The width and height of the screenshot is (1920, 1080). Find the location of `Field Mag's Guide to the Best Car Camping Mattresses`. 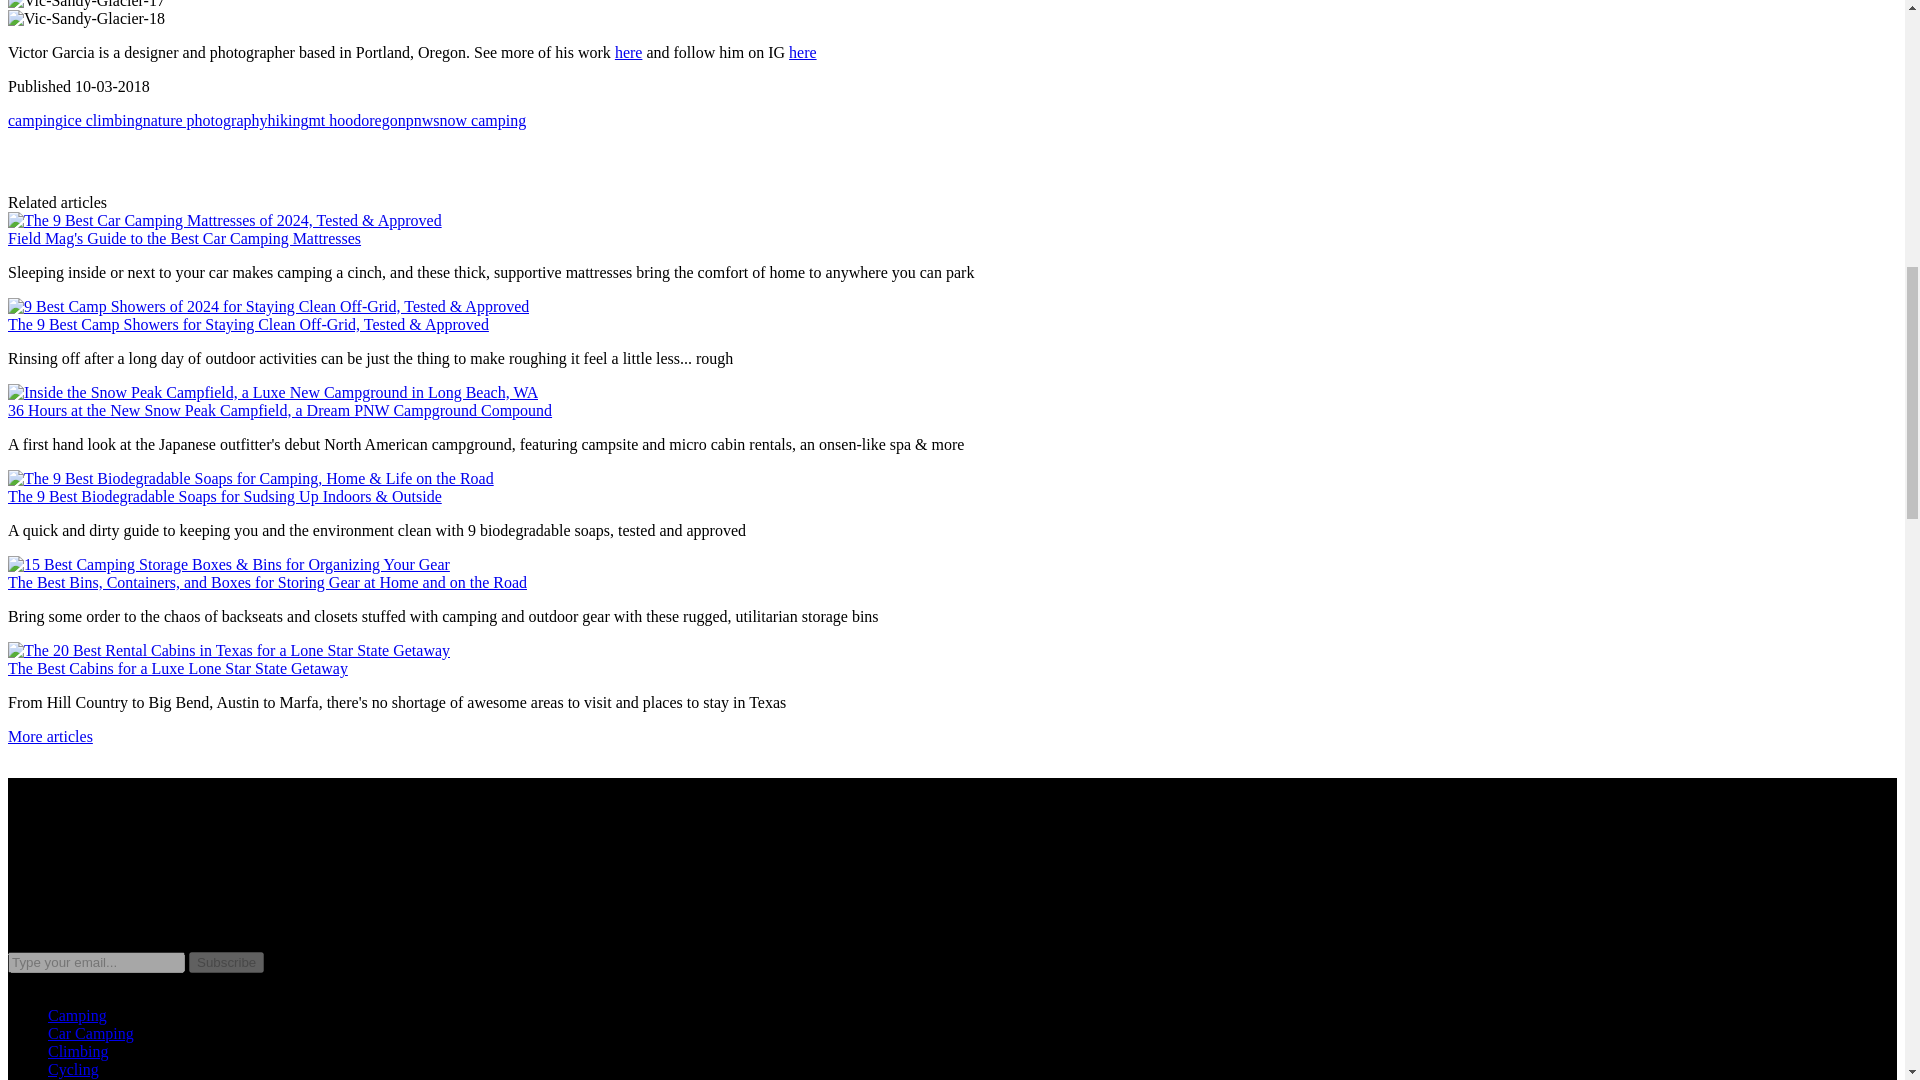

Field Mag's Guide to the Best Car Camping Mattresses is located at coordinates (184, 238).